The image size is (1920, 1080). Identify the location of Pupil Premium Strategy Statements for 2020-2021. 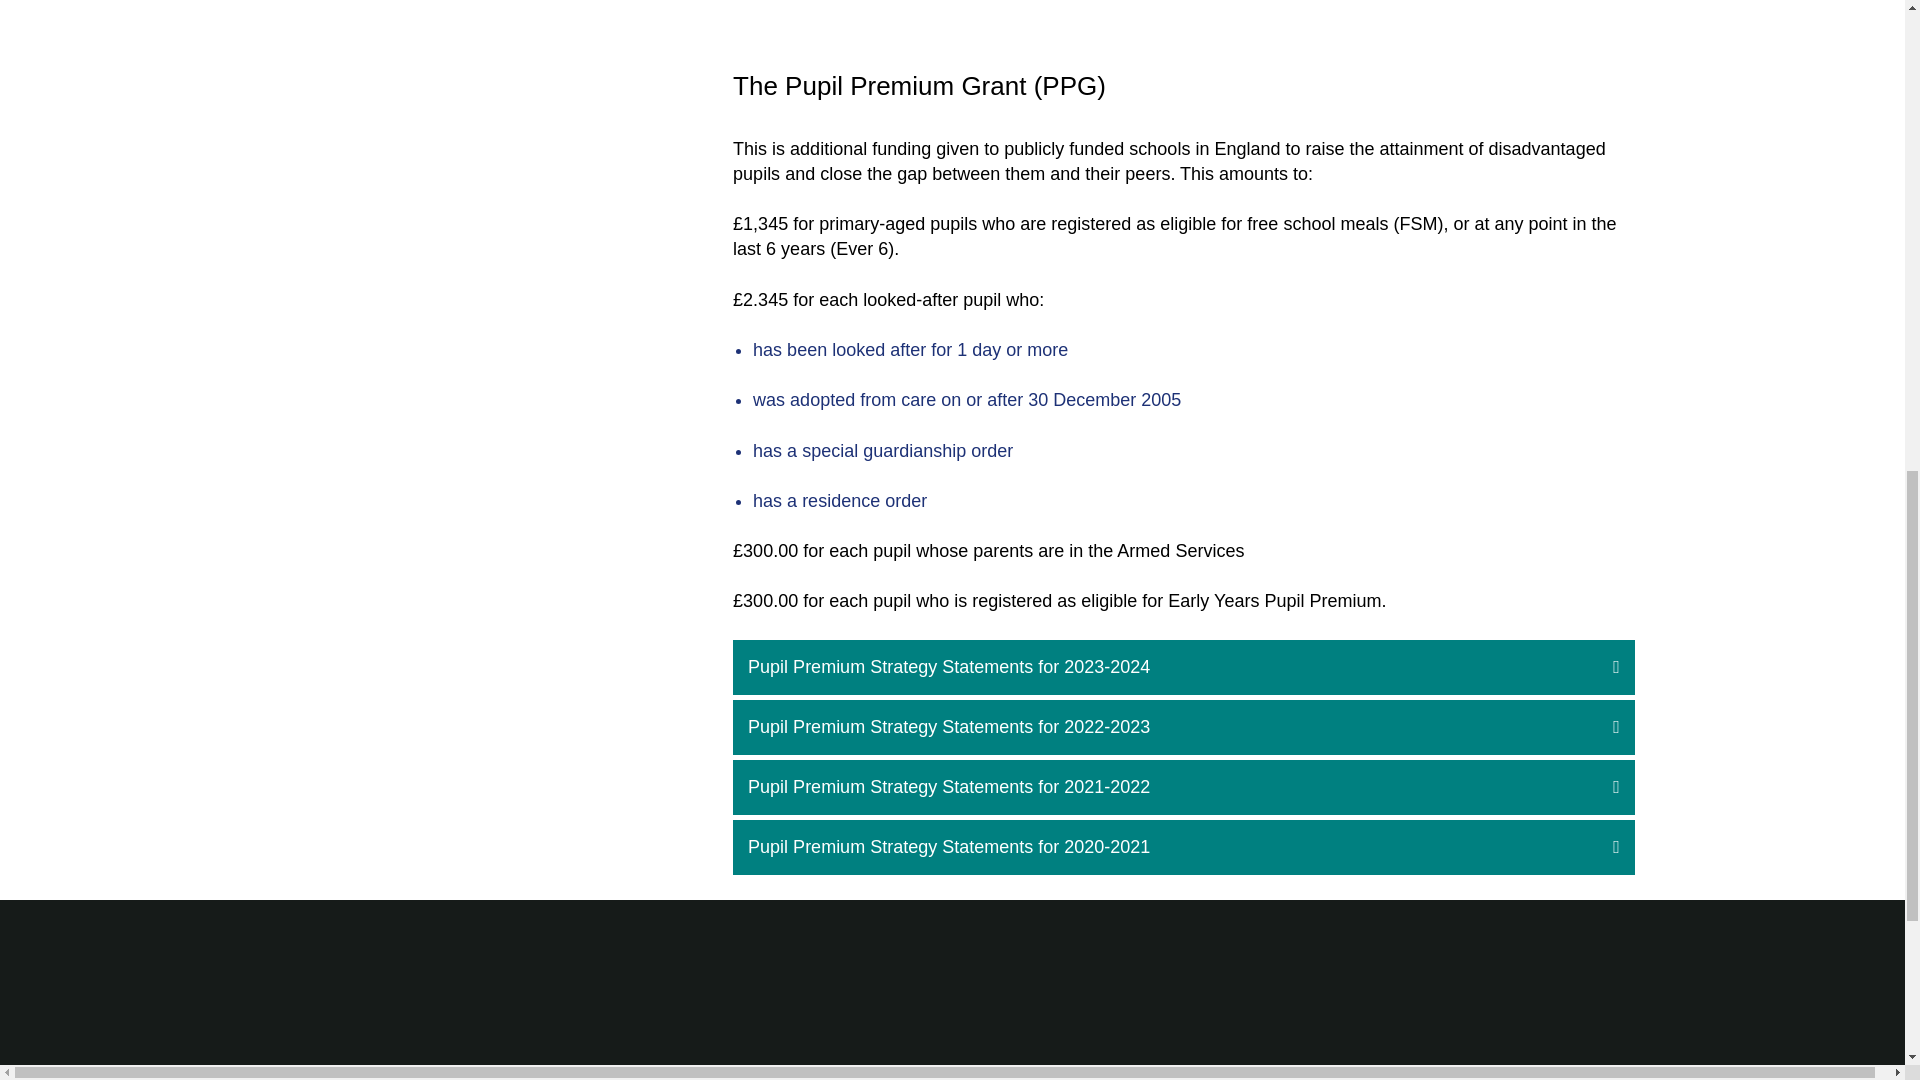
(1184, 846).